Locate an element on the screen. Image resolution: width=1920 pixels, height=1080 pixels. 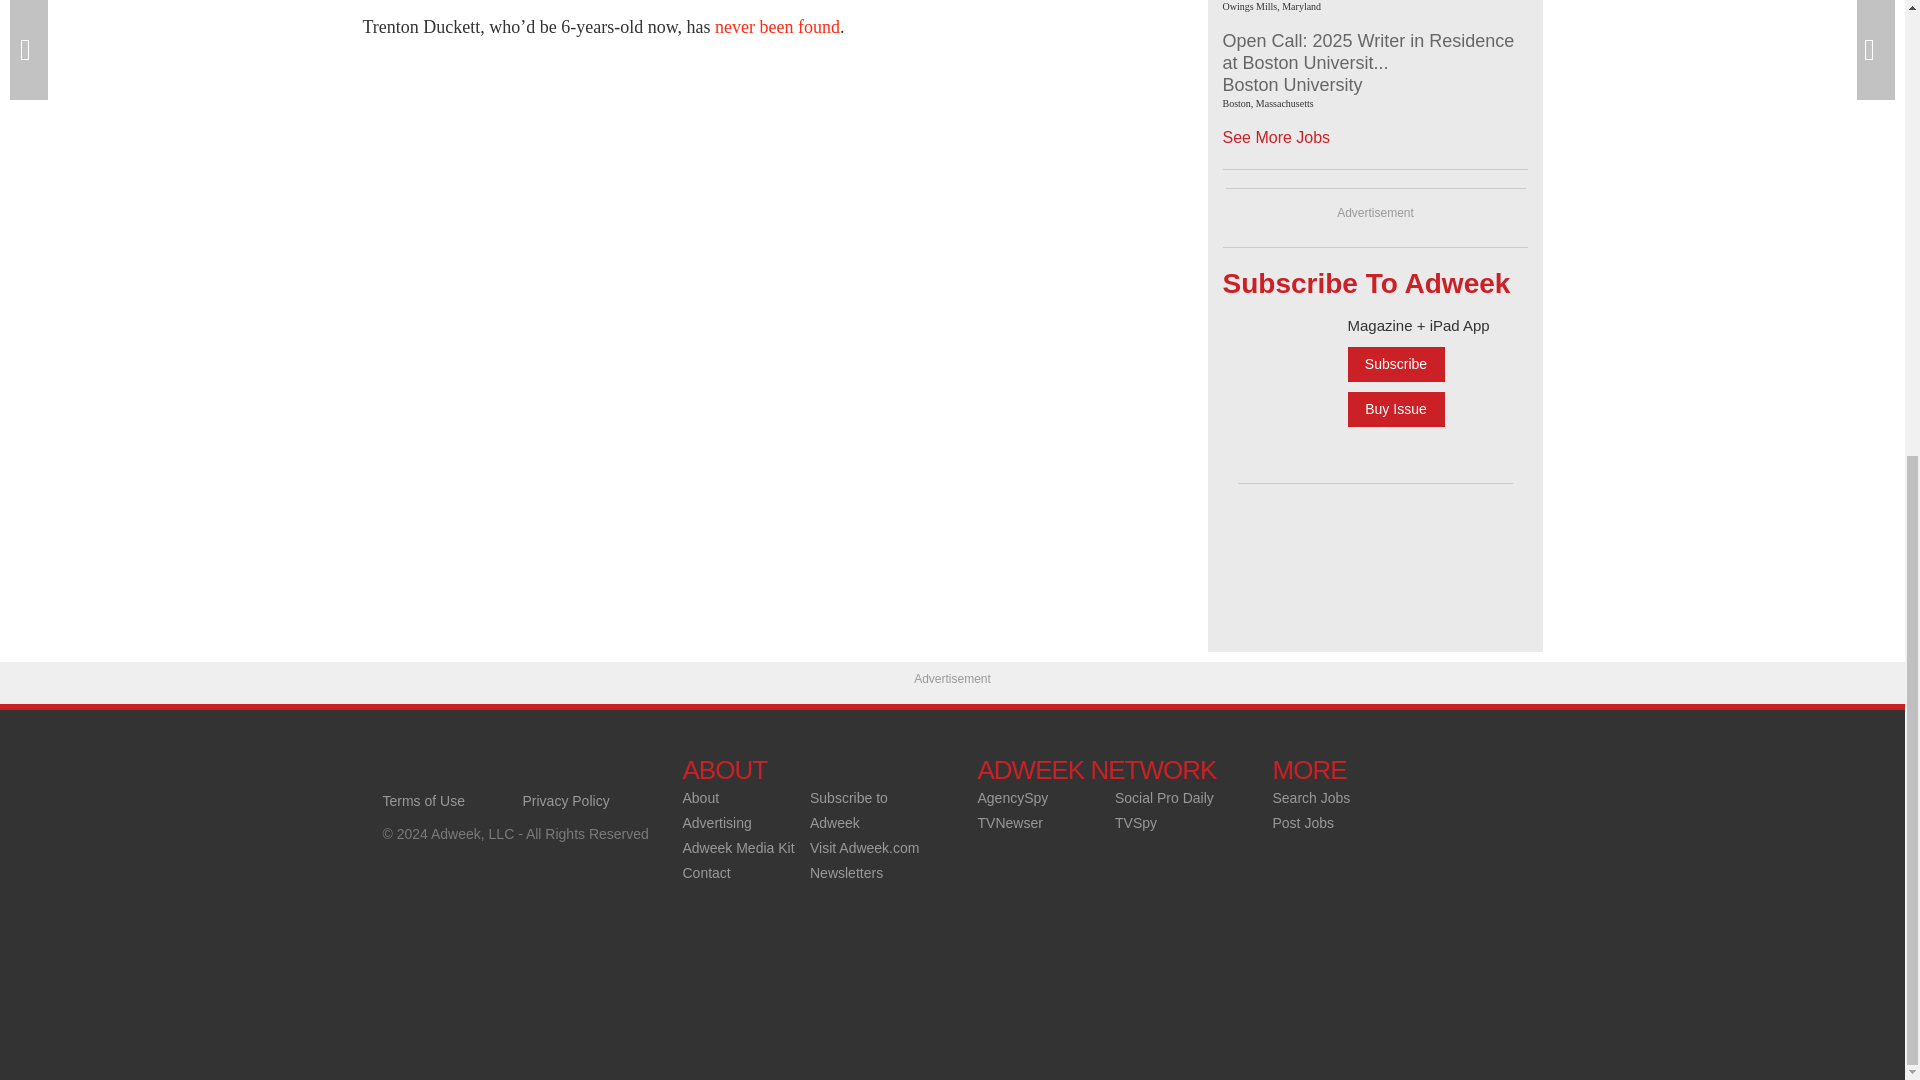
Covering national television news is located at coordinates (522, 770).